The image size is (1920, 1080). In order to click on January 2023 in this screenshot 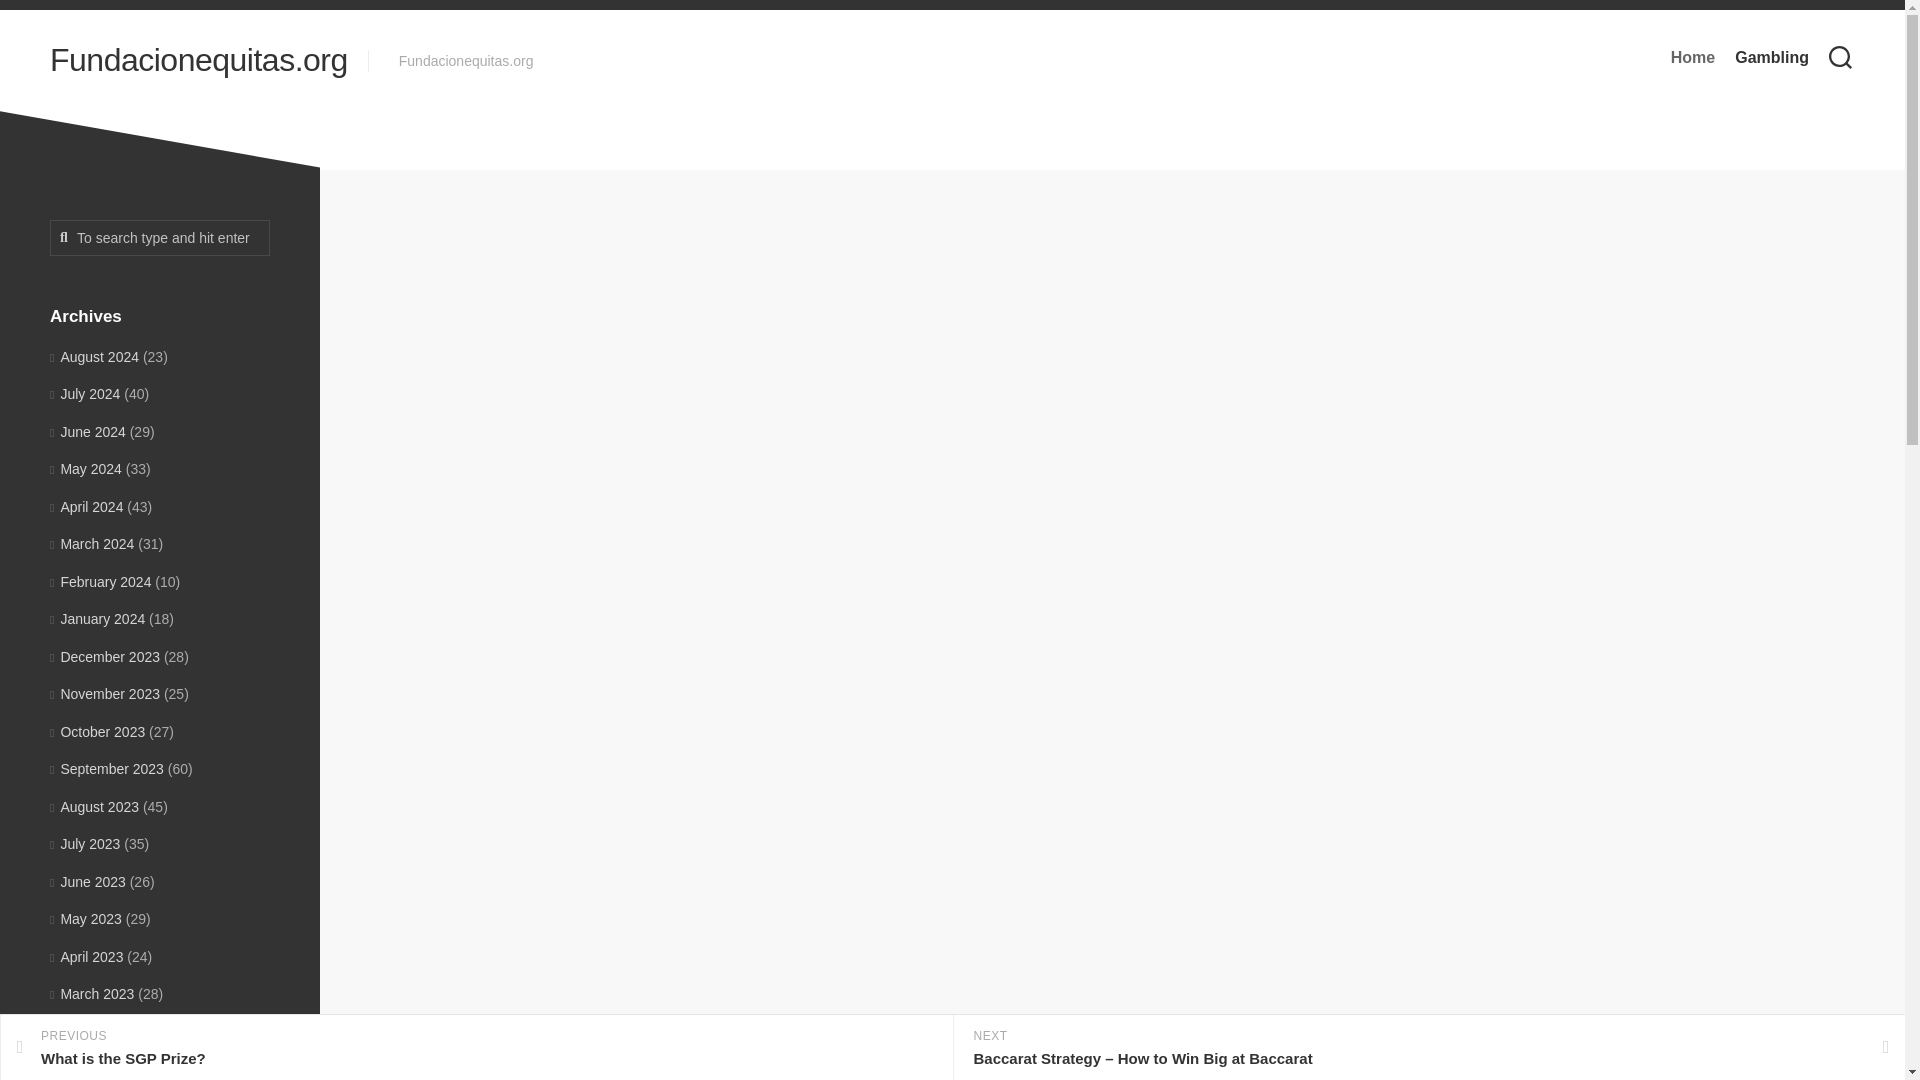, I will do `click(97, 1068)`.